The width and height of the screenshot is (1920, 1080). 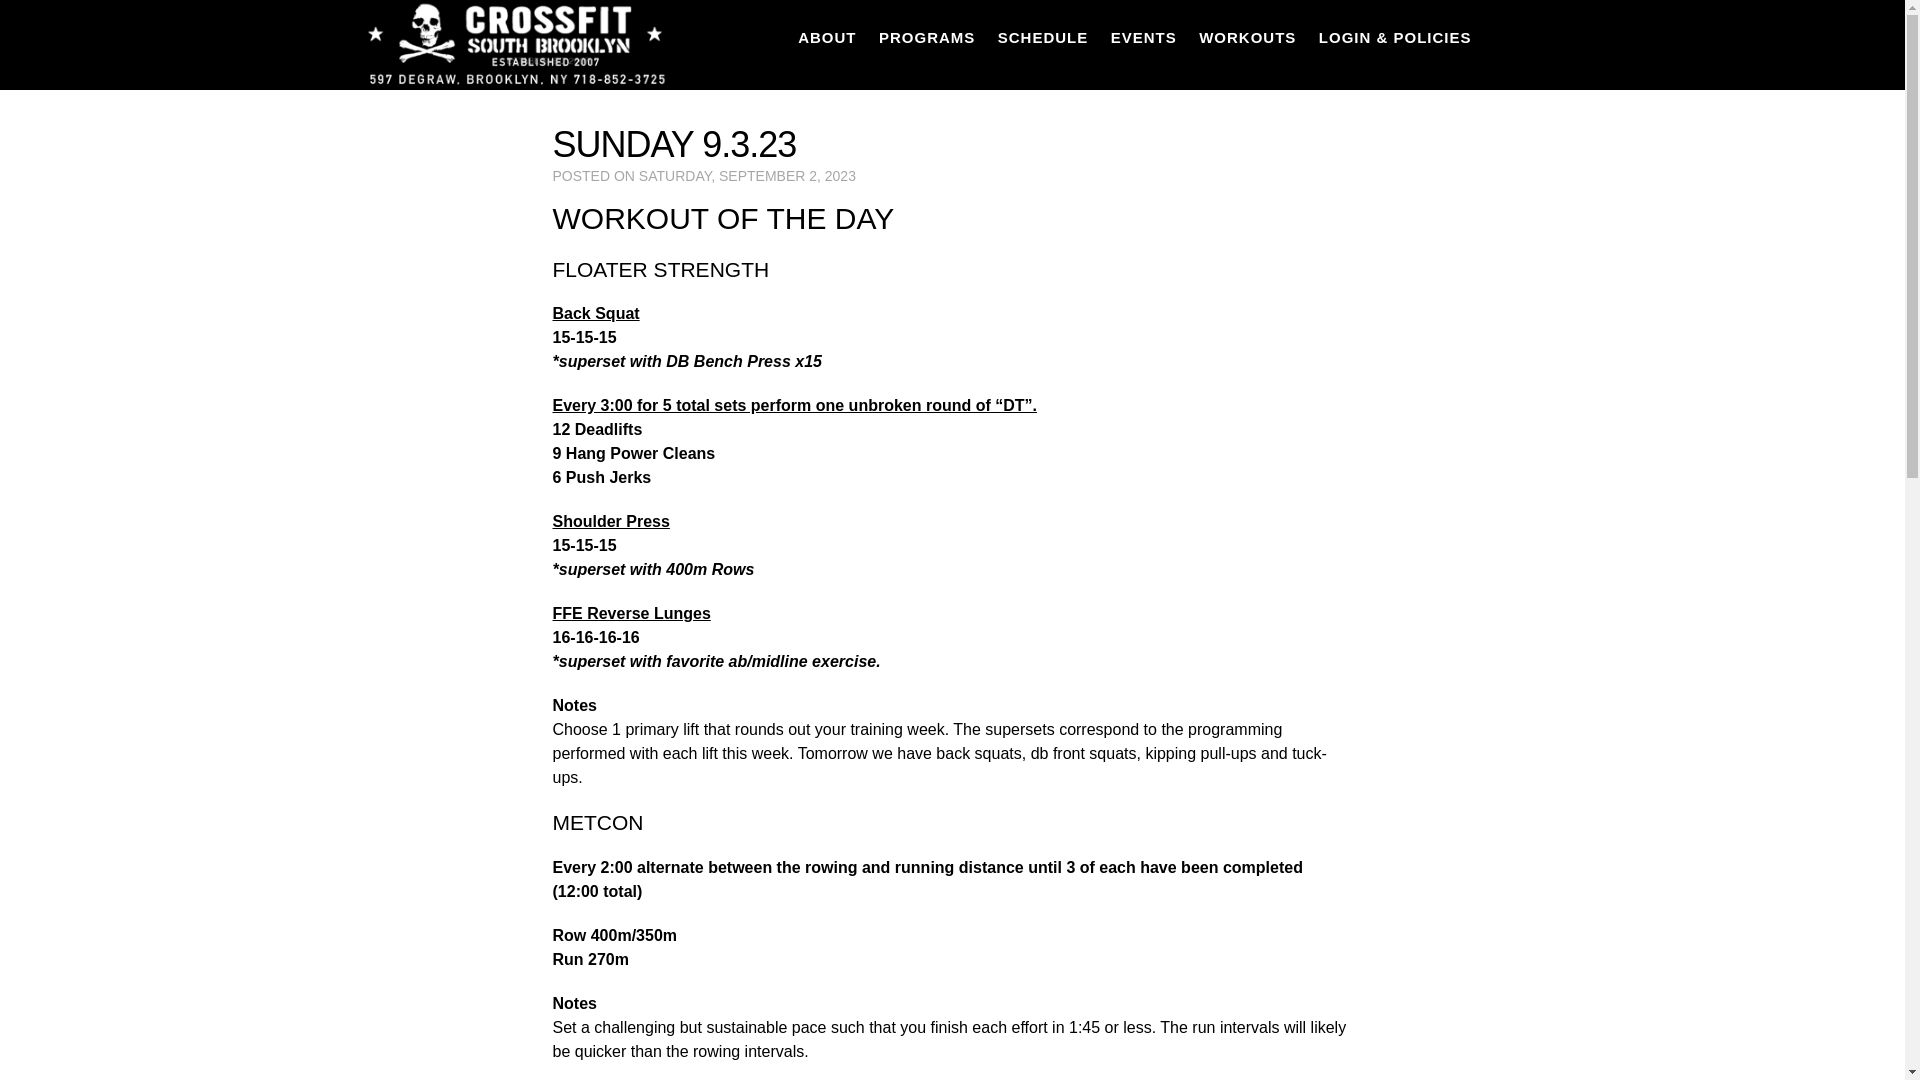 I want to click on ABOUT, so click(x=827, y=37).